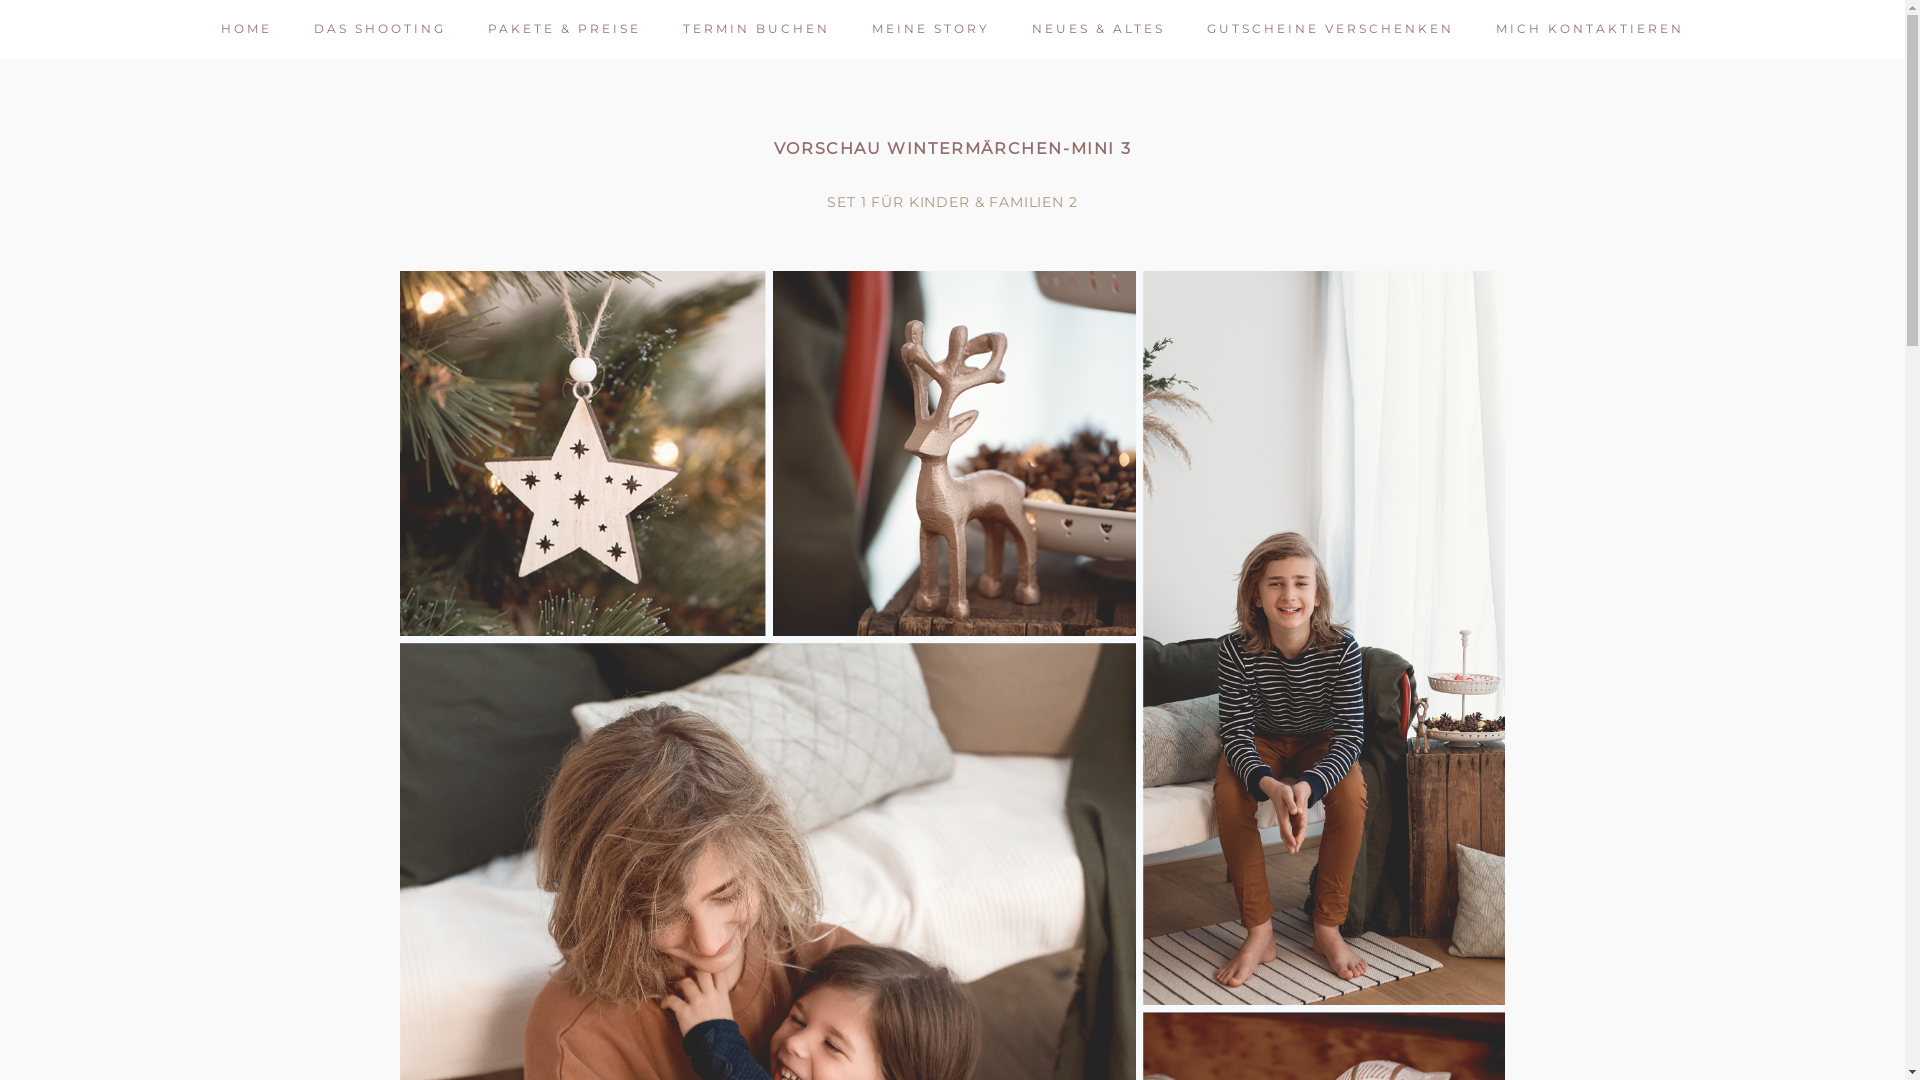 The image size is (1920, 1080). What do you see at coordinates (931, 28) in the screenshot?
I see `MEINE STORY` at bounding box center [931, 28].